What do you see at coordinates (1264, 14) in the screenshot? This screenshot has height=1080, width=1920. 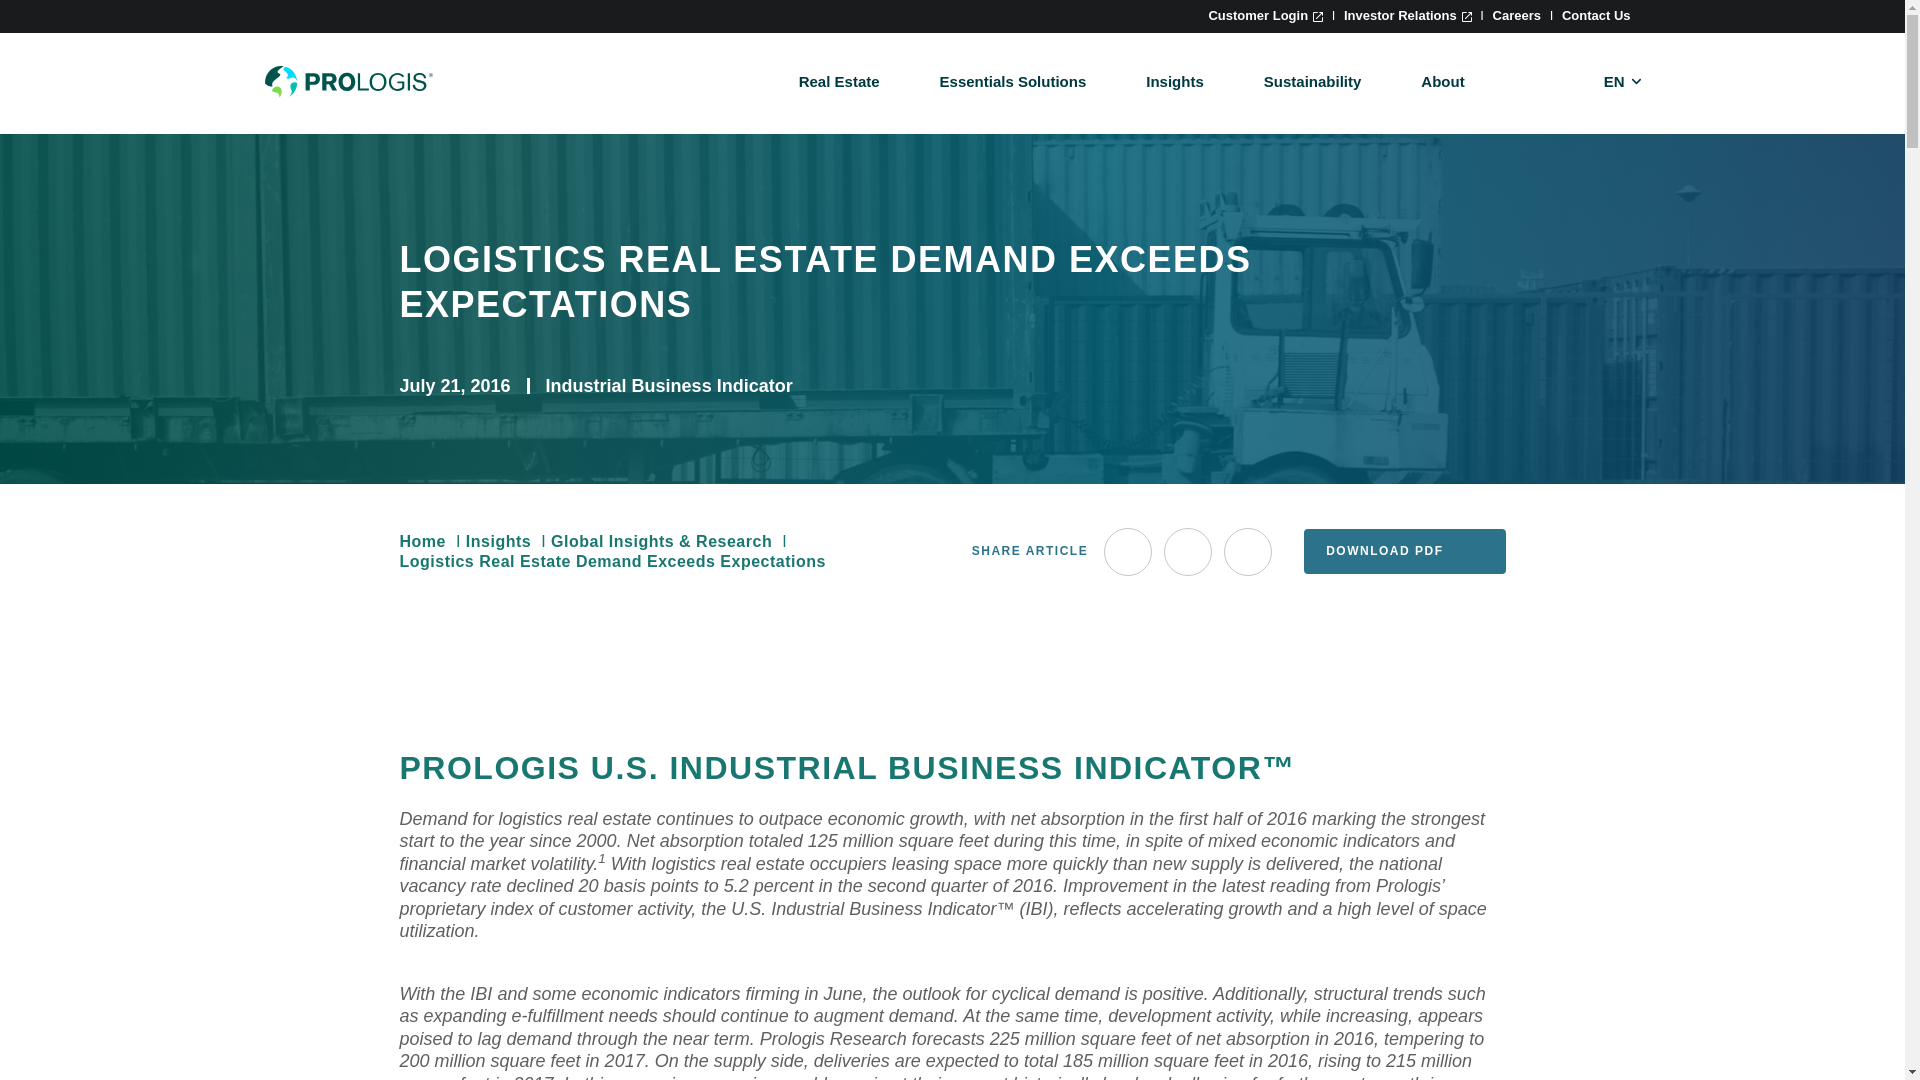 I see `Login to Prologis Essentials` at bounding box center [1264, 14].